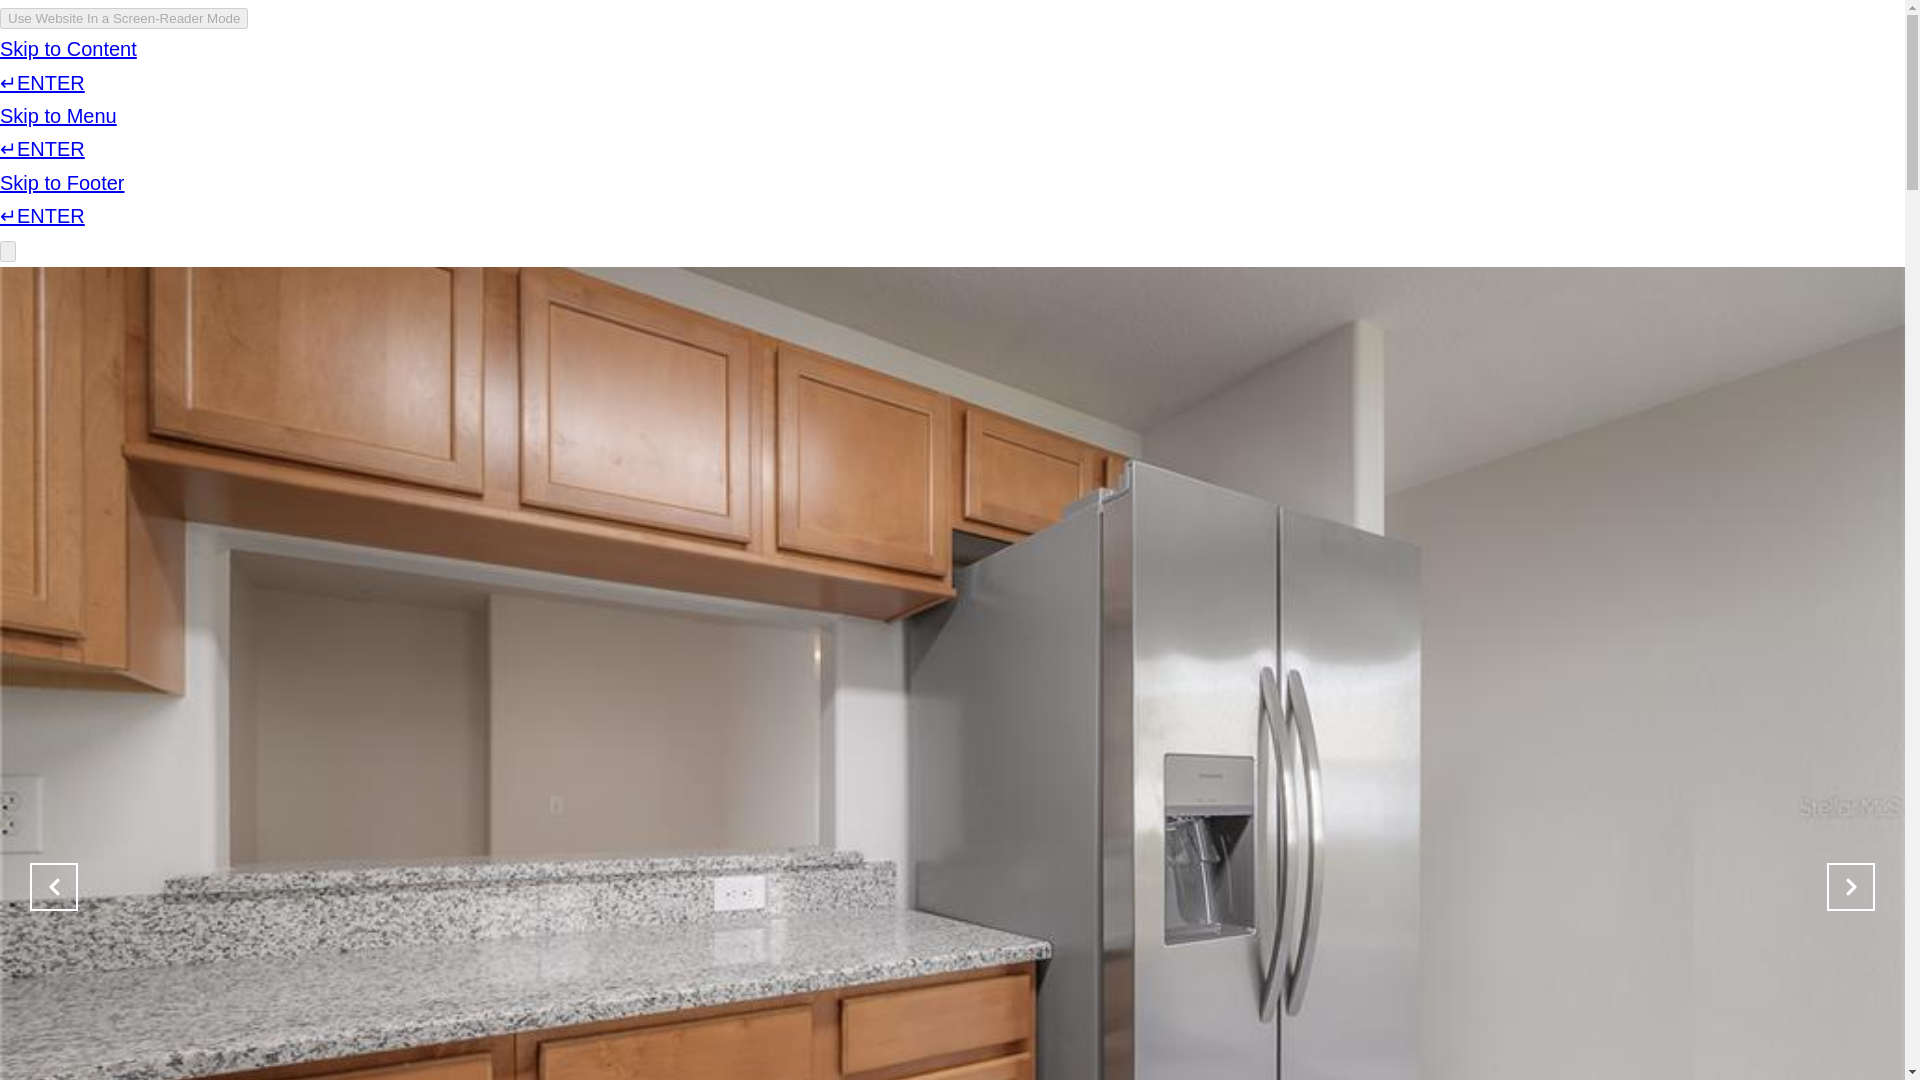 The height and width of the screenshot is (1080, 1920). I want to click on CONTACT US, so click(1390, 74).